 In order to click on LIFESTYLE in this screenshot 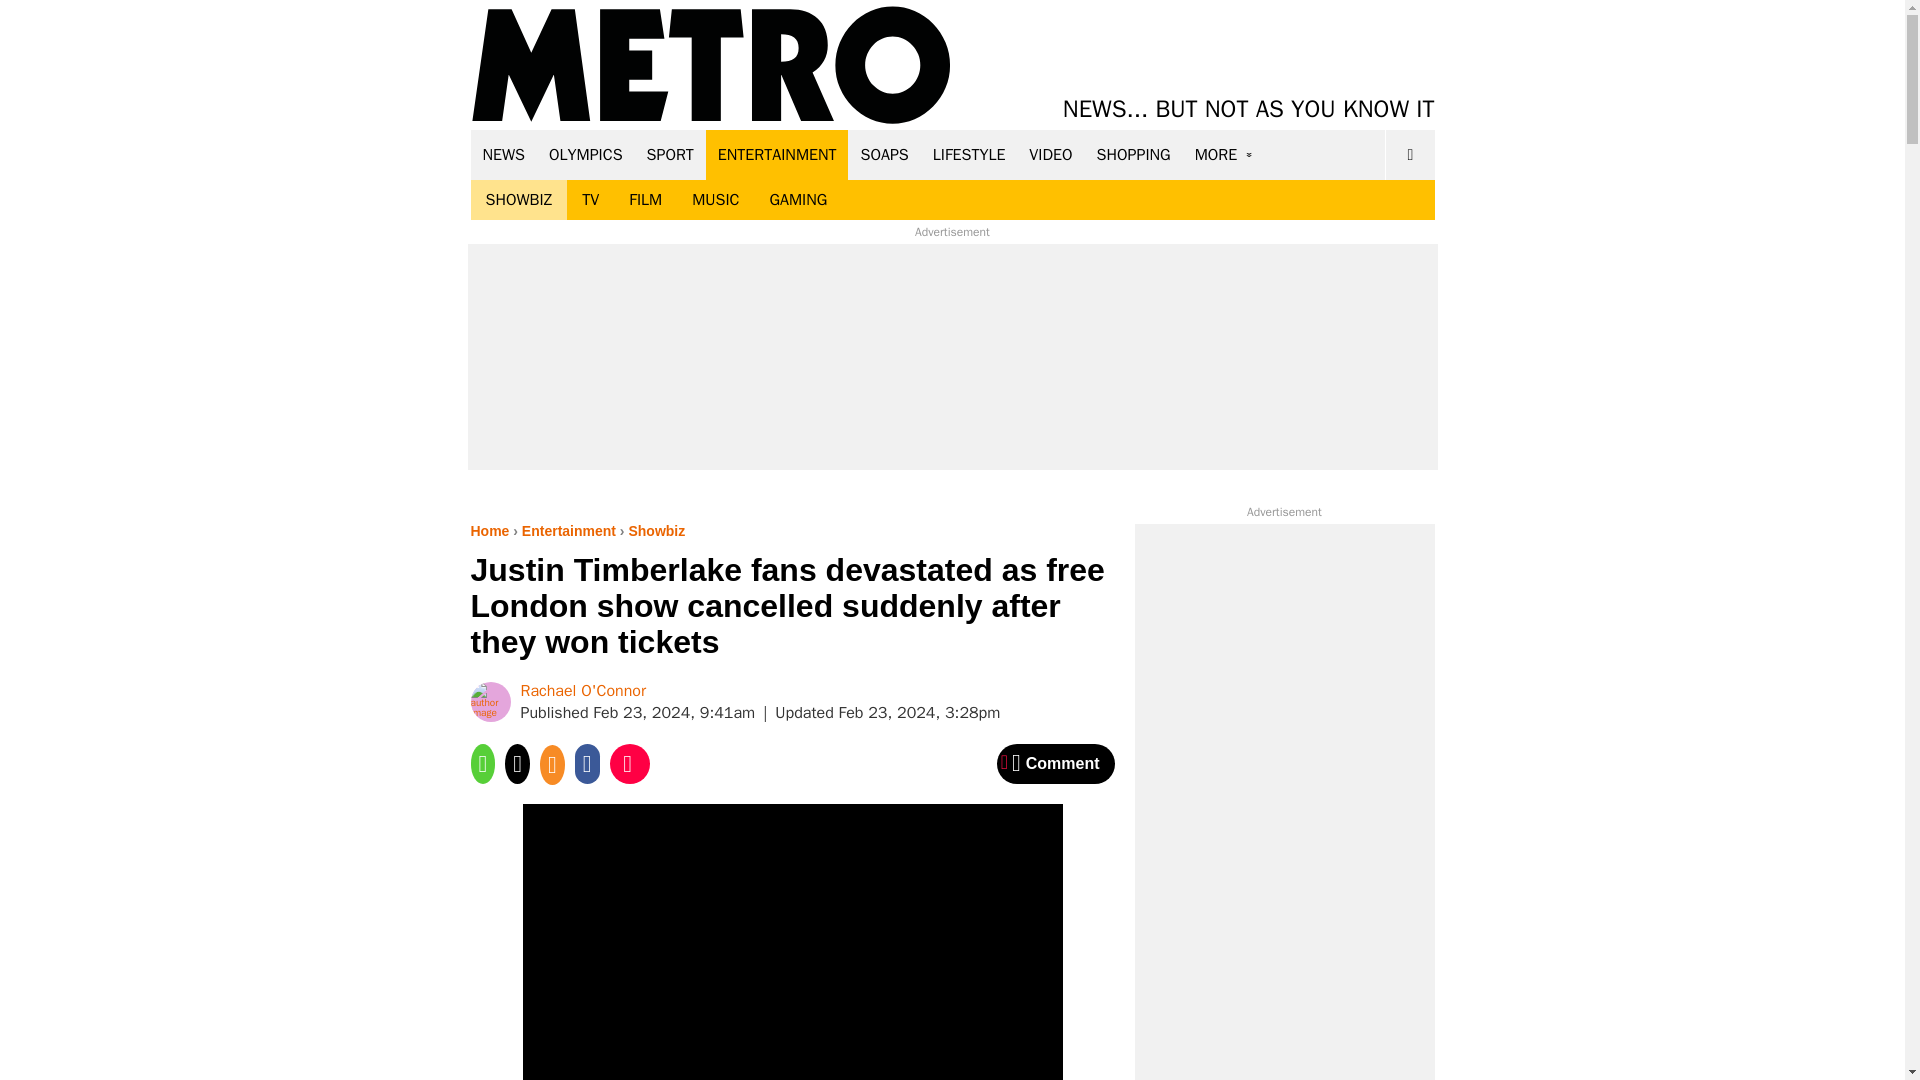, I will do `click(969, 154)`.